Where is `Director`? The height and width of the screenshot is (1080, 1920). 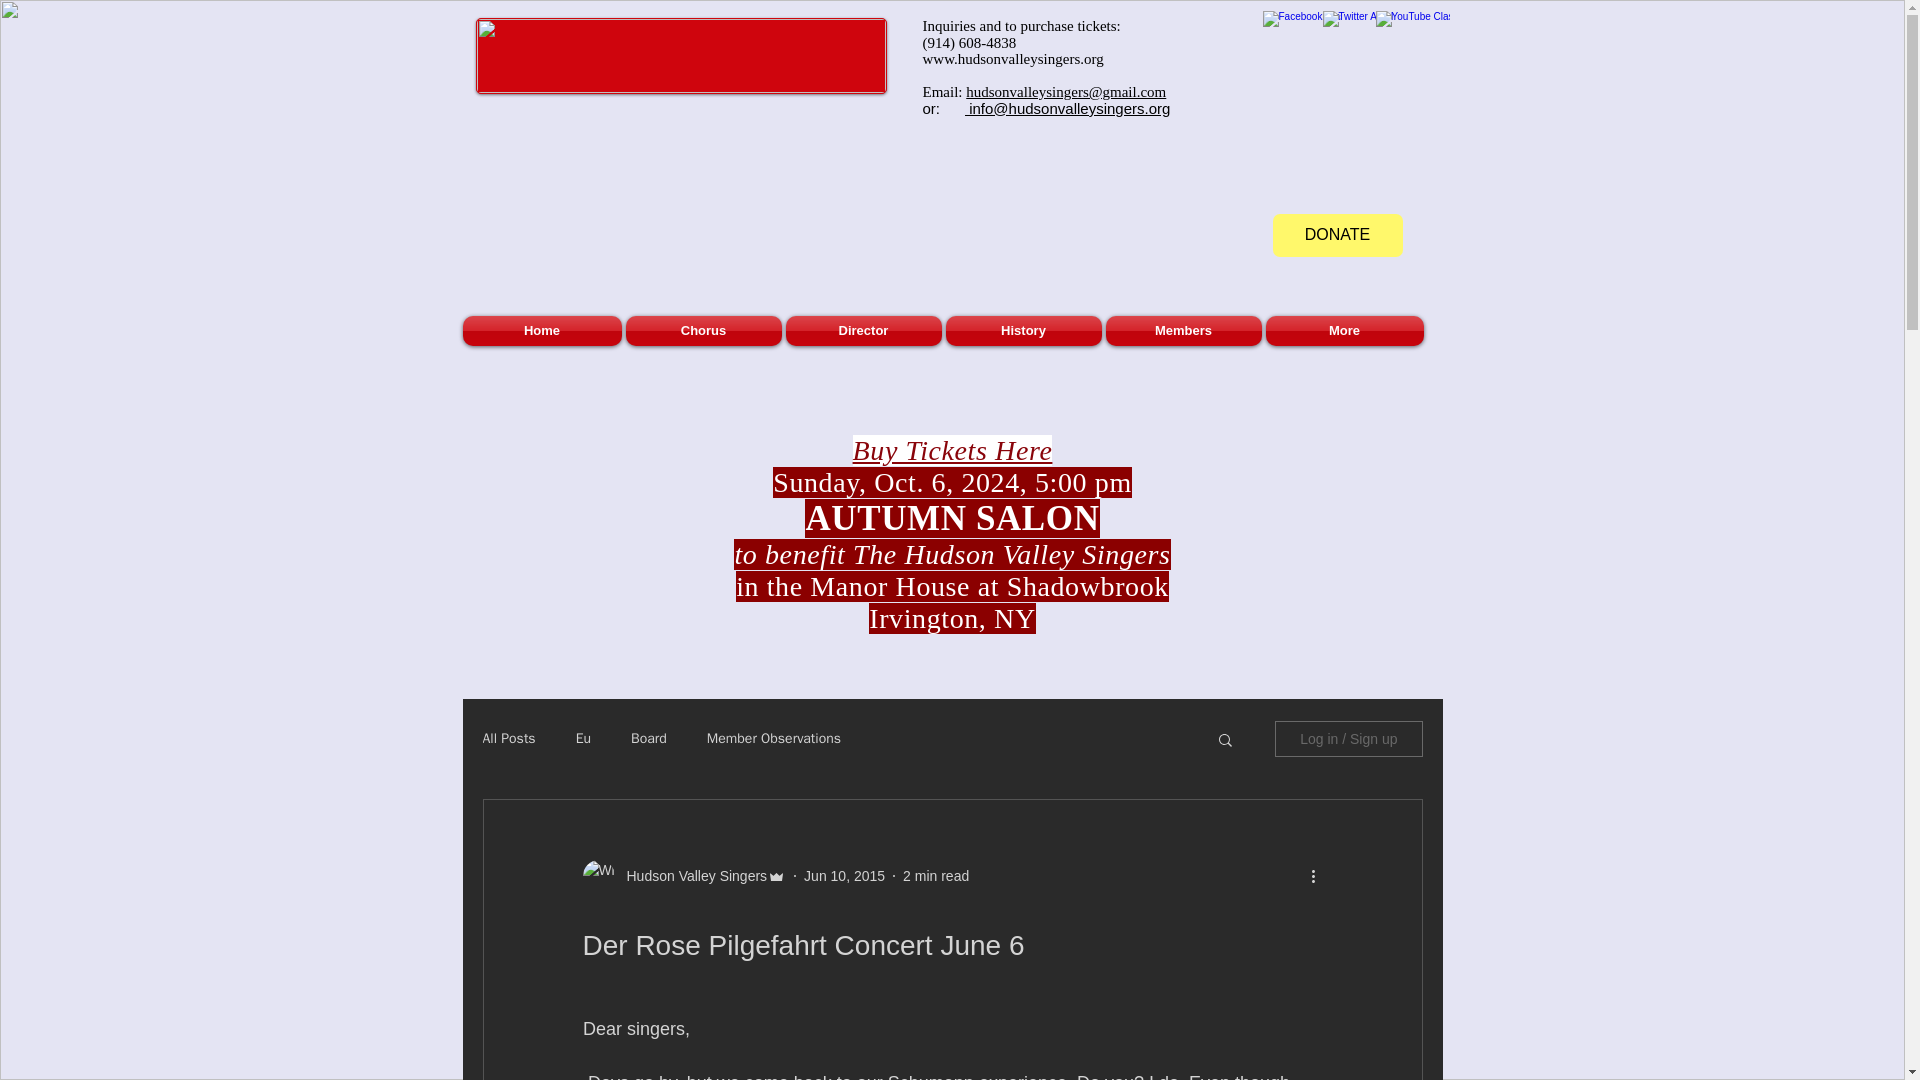
Director is located at coordinates (864, 330).